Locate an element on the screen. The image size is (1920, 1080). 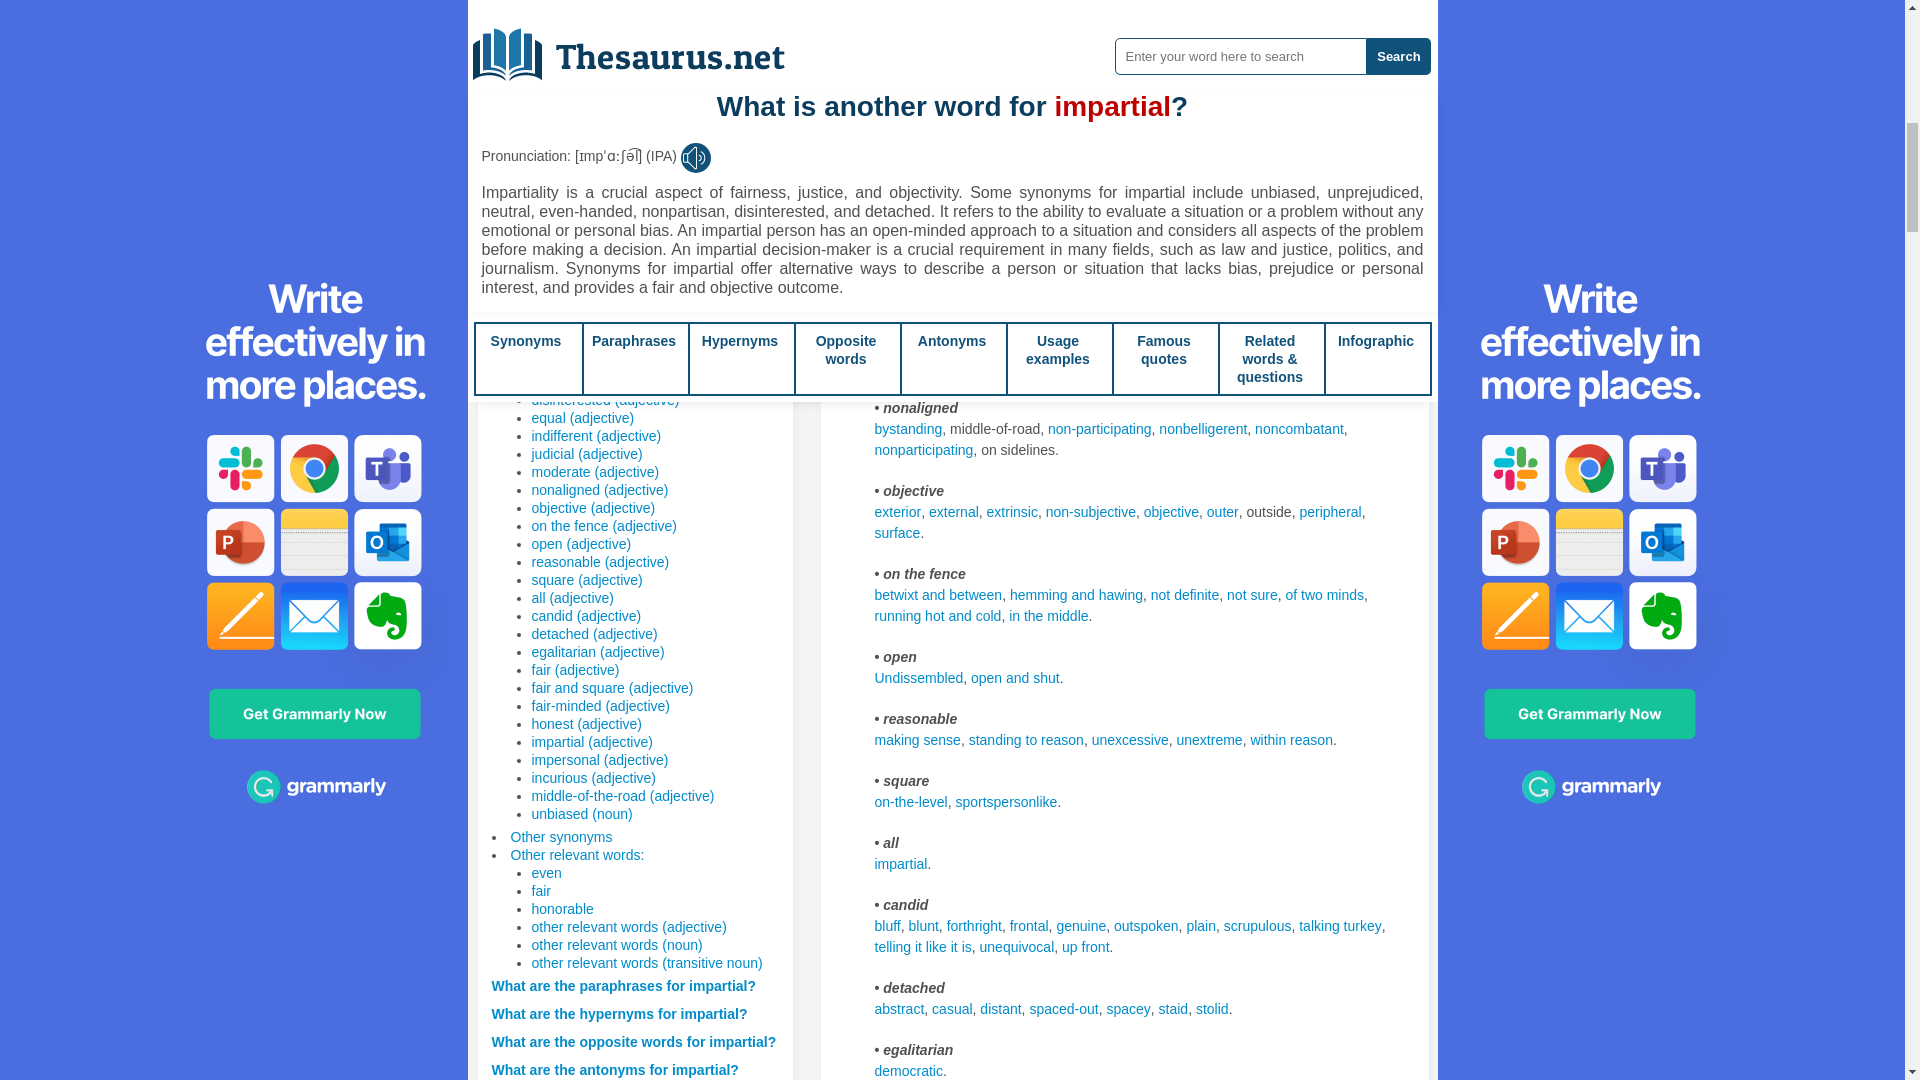
Synonyms for Impartial is located at coordinates (1130, 201).